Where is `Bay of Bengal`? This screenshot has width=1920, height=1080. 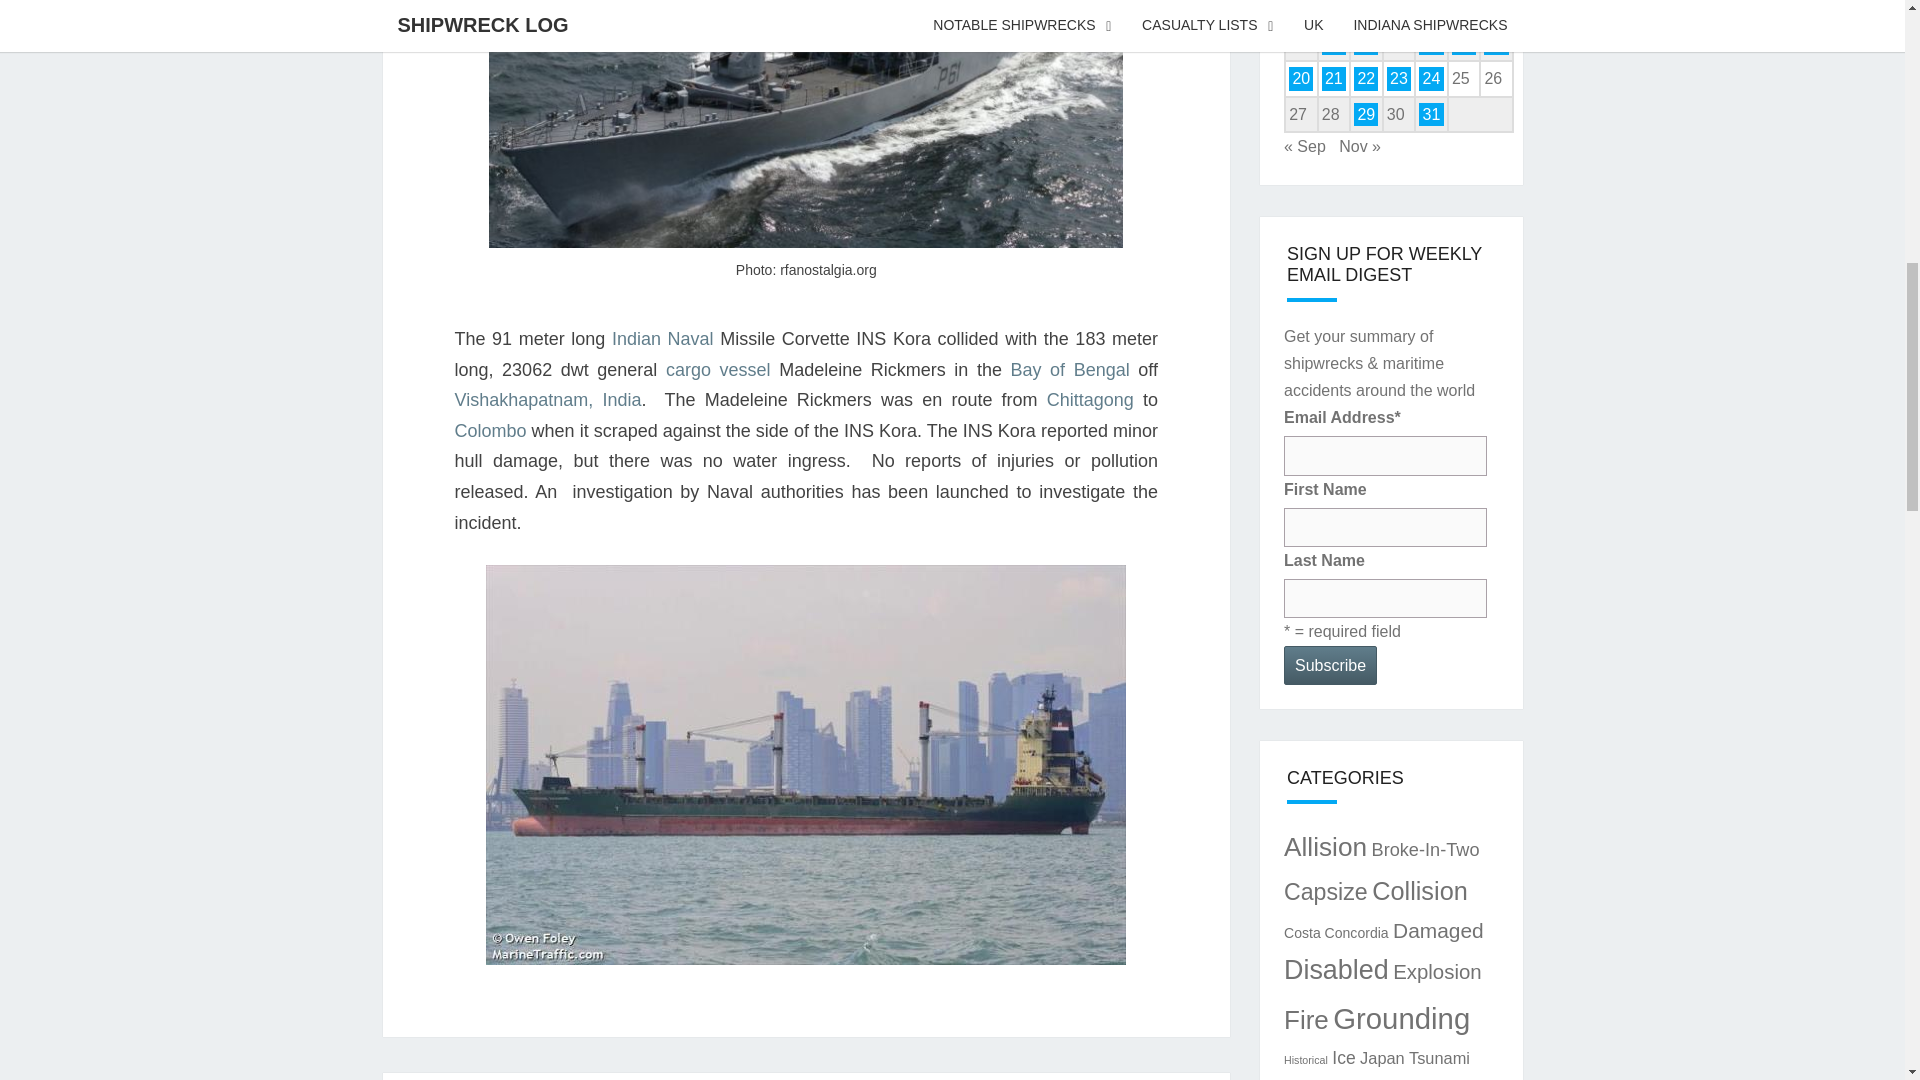 Bay of Bengal is located at coordinates (1070, 370).